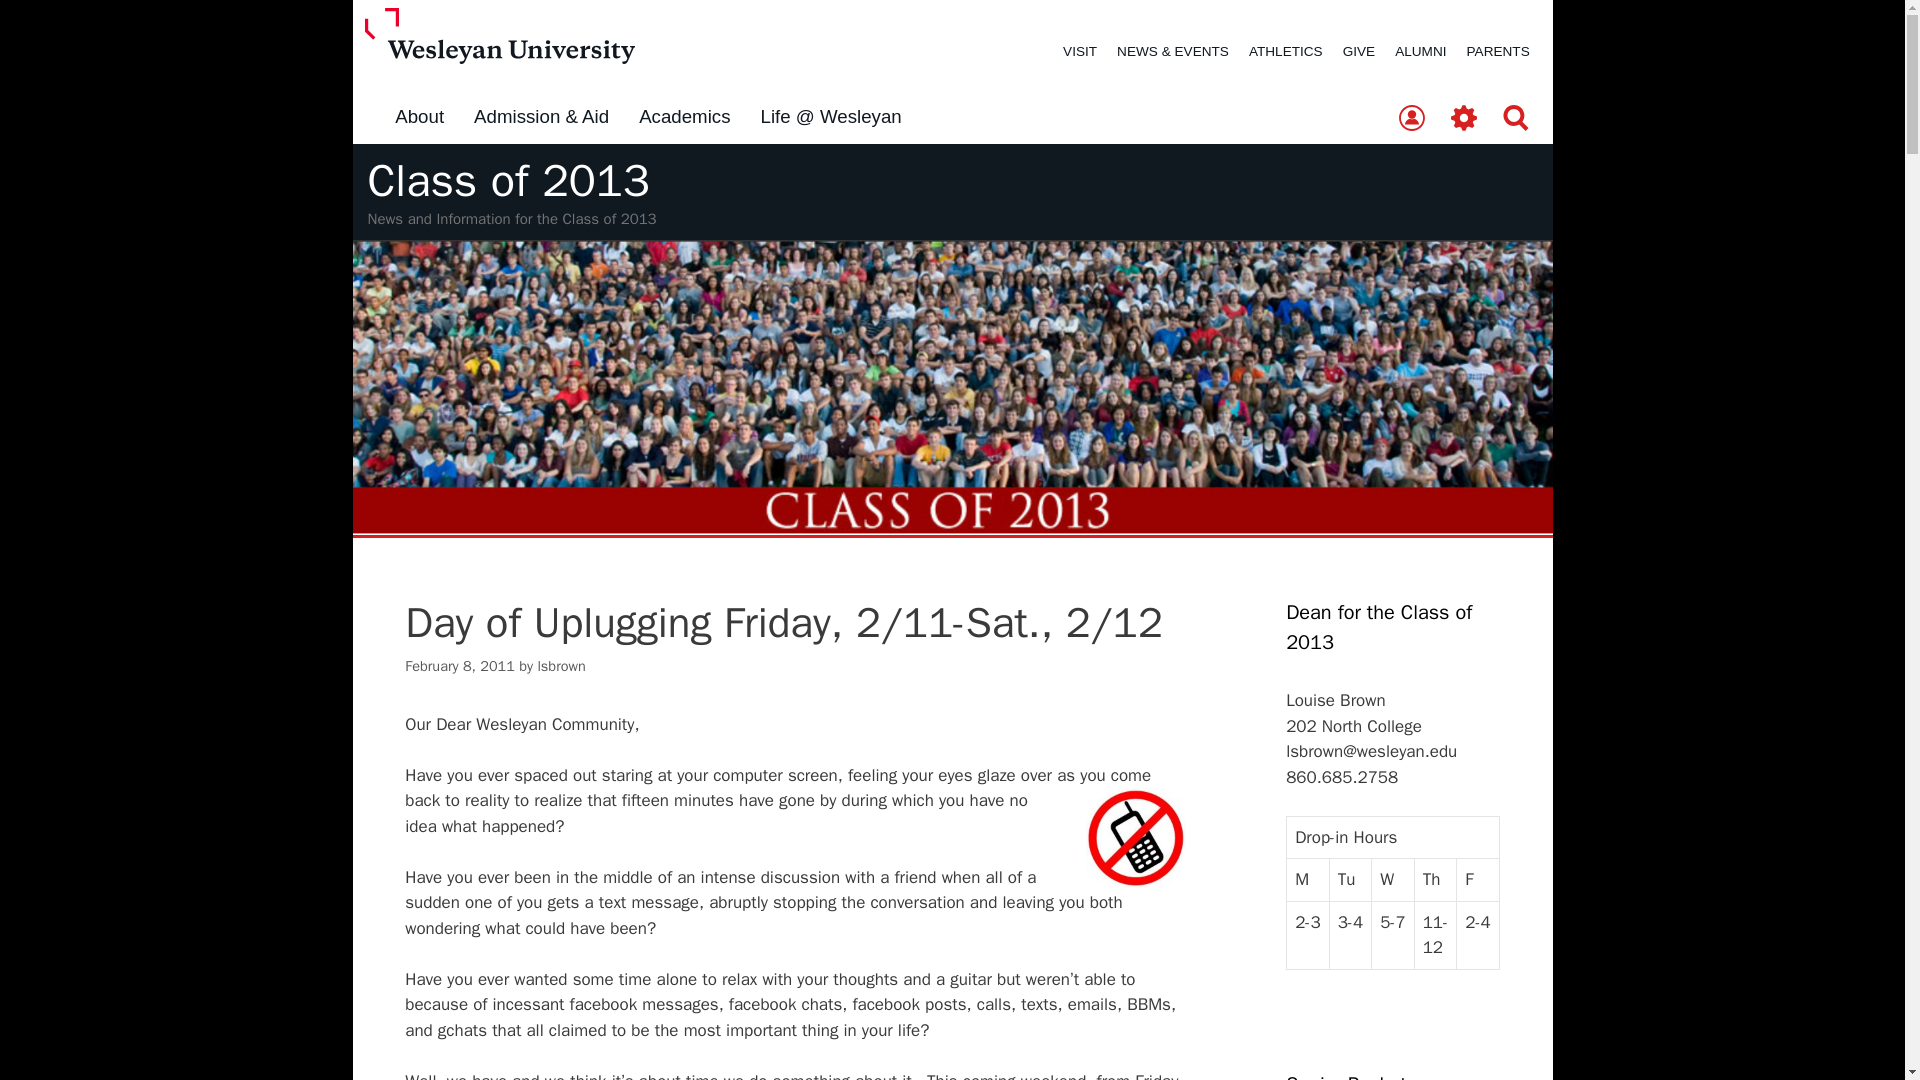 This screenshot has height=1080, width=1920. Describe the element at coordinates (684, 117) in the screenshot. I see `Academics` at that location.